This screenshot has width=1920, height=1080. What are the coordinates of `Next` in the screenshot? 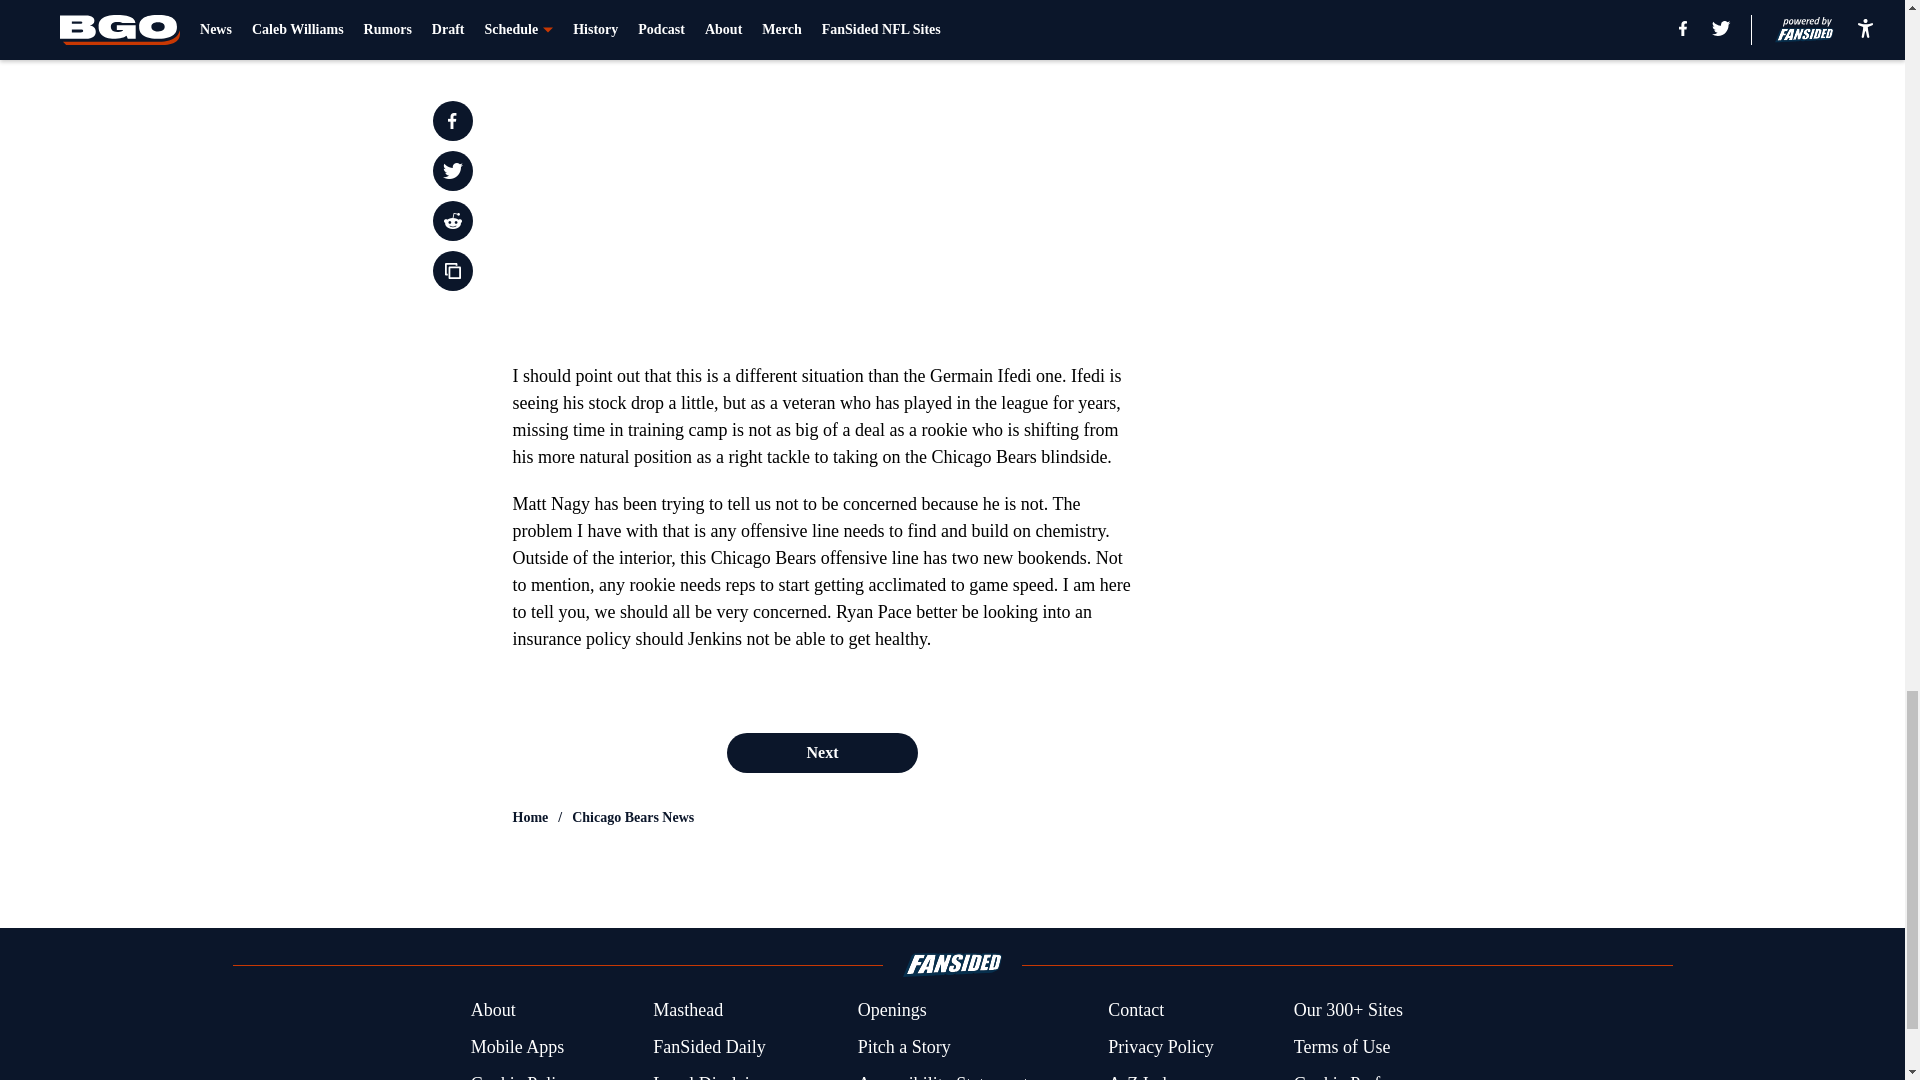 It's located at (821, 753).